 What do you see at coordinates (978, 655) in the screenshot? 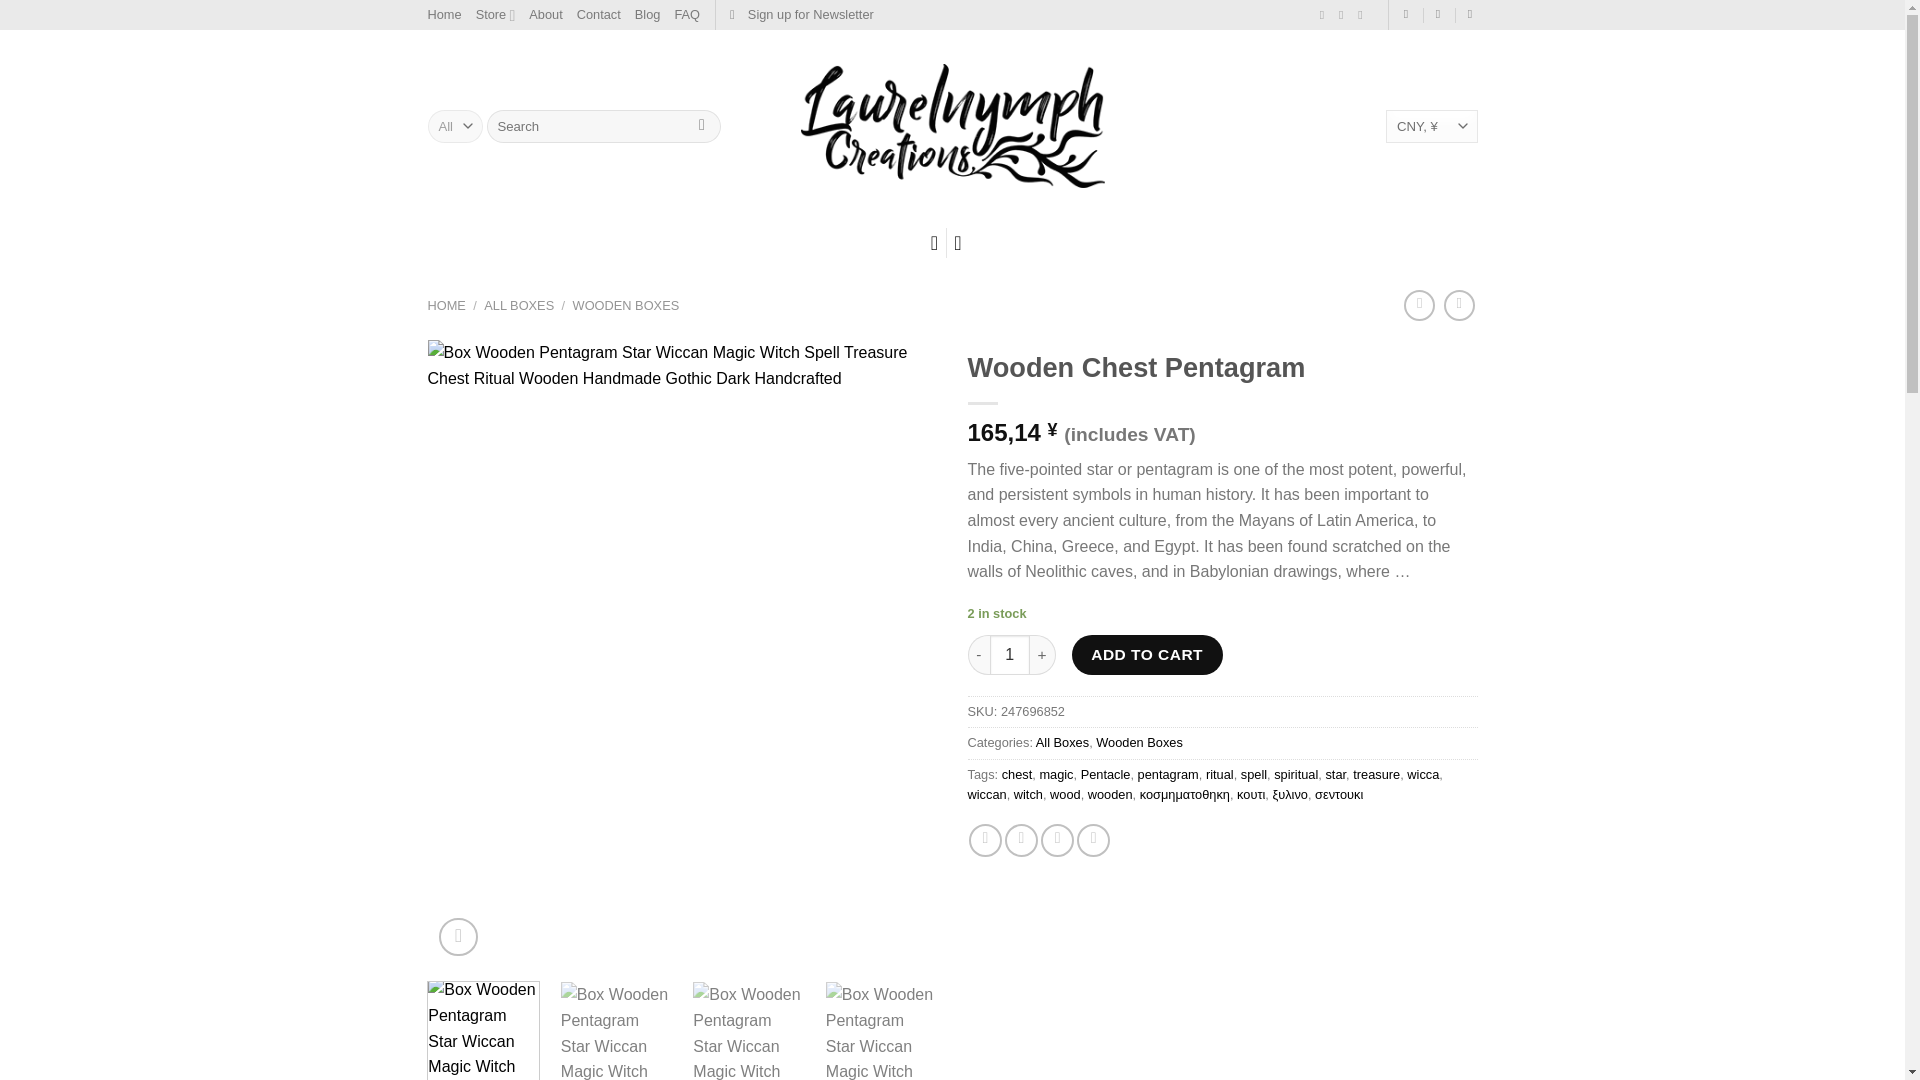
I see `-` at bounding box center [978, 655].